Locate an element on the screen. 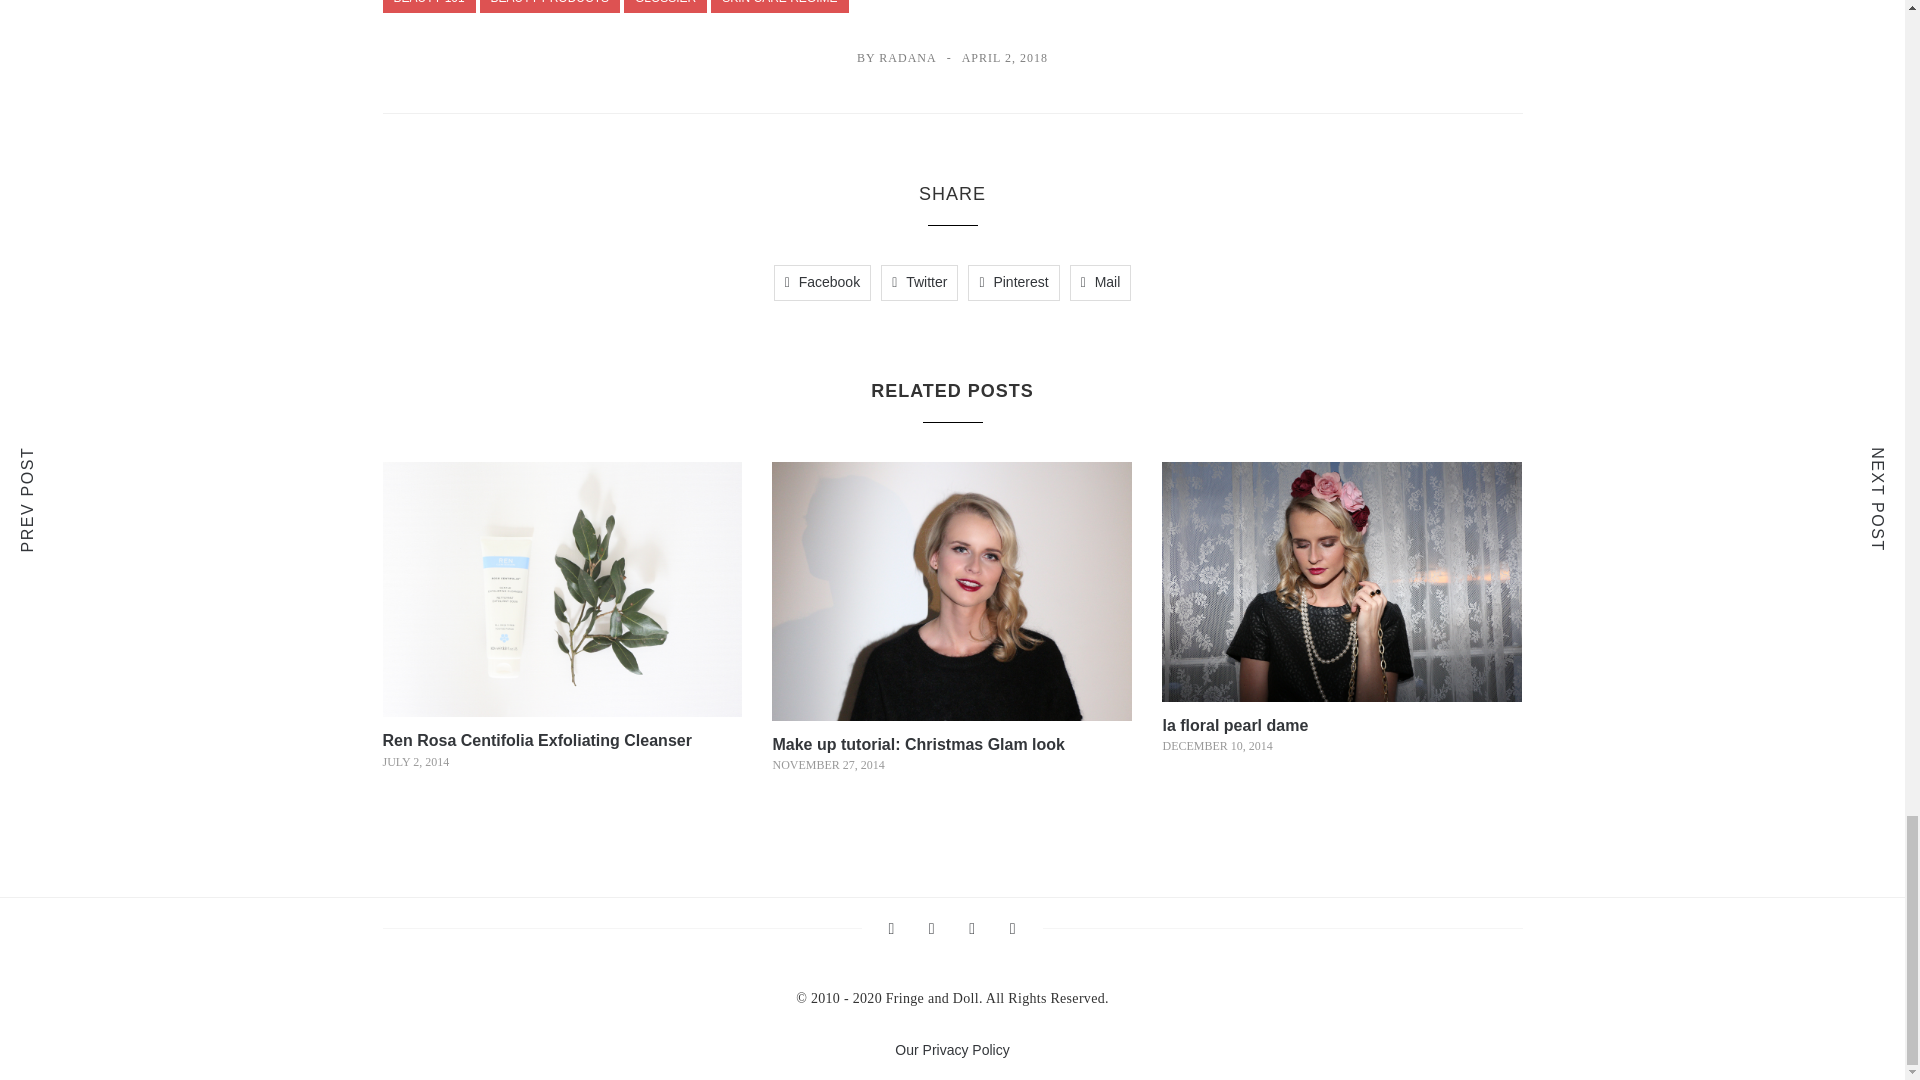 The width and height of the screenshot is (1920, 1080). SKIN CARE REGIME is located at coordinates (779, 6).